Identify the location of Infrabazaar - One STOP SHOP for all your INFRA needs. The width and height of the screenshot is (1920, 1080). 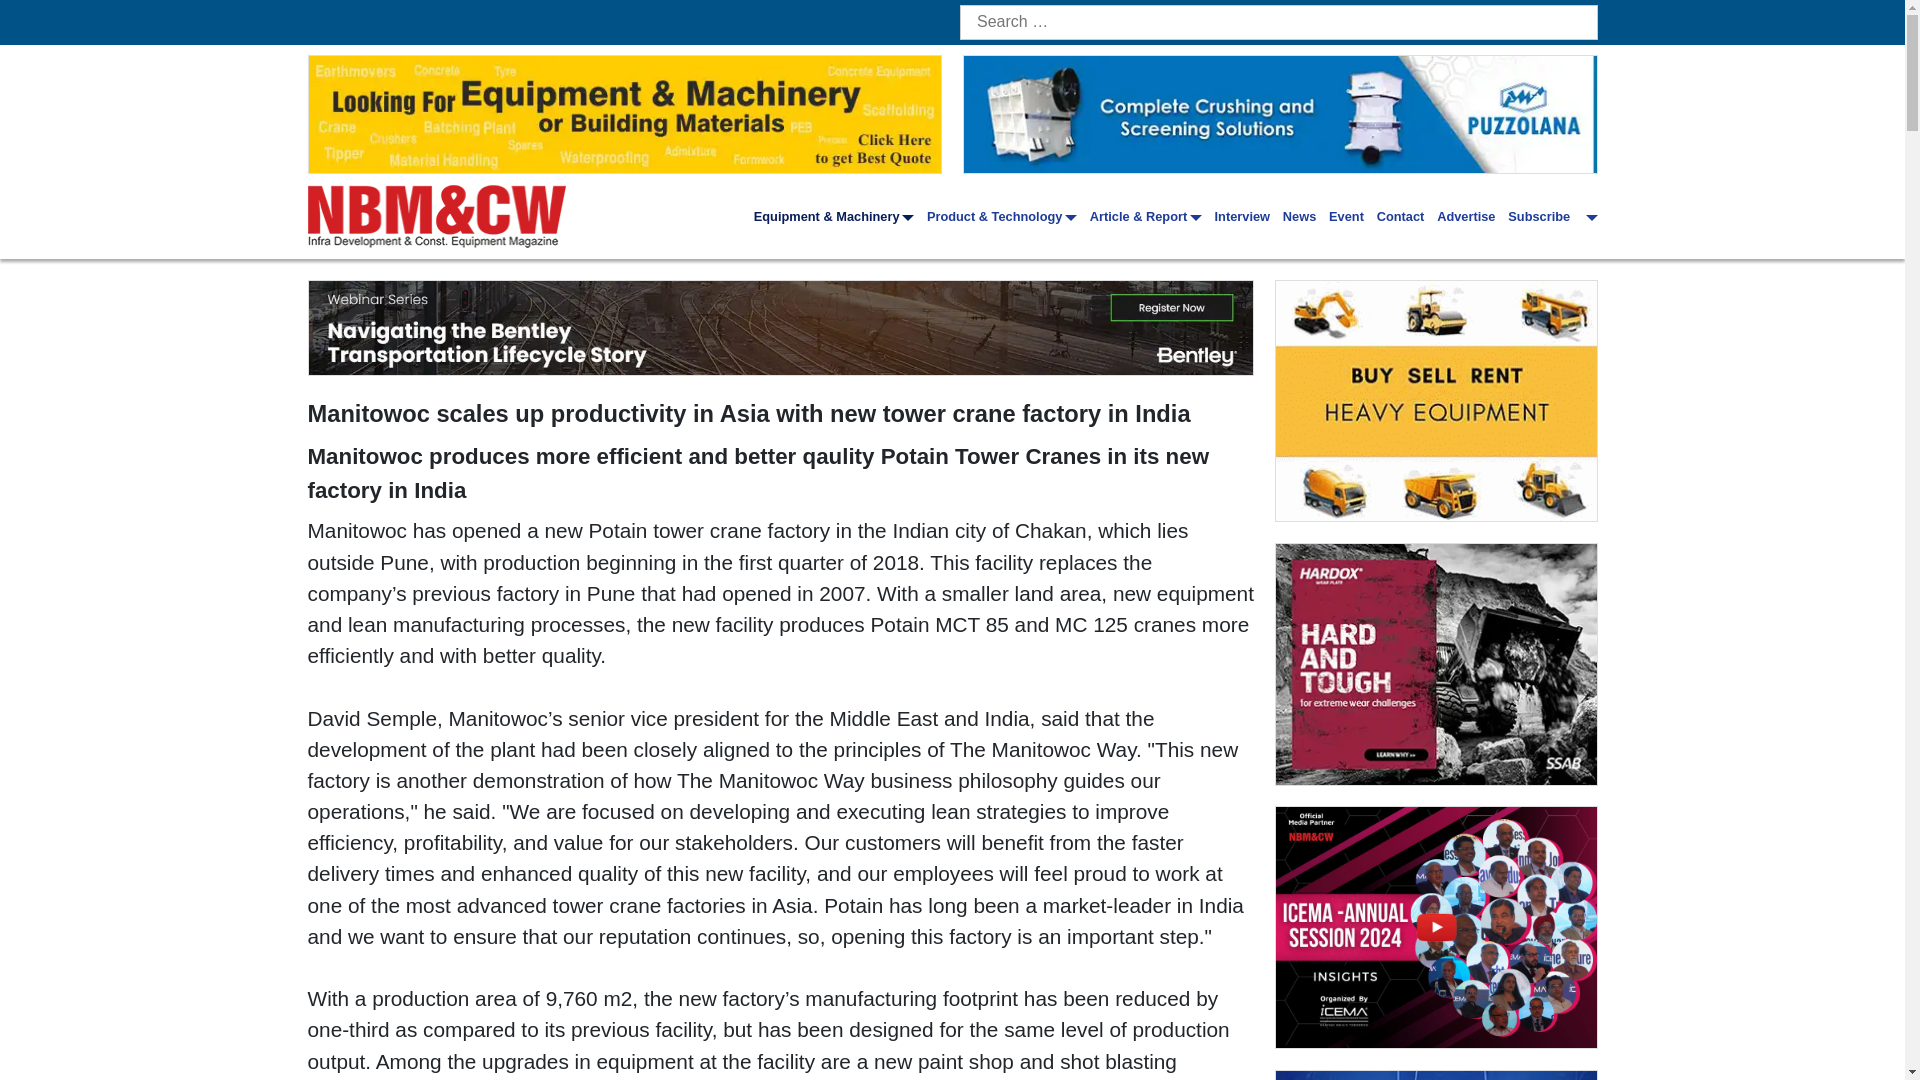
(1436, 400).